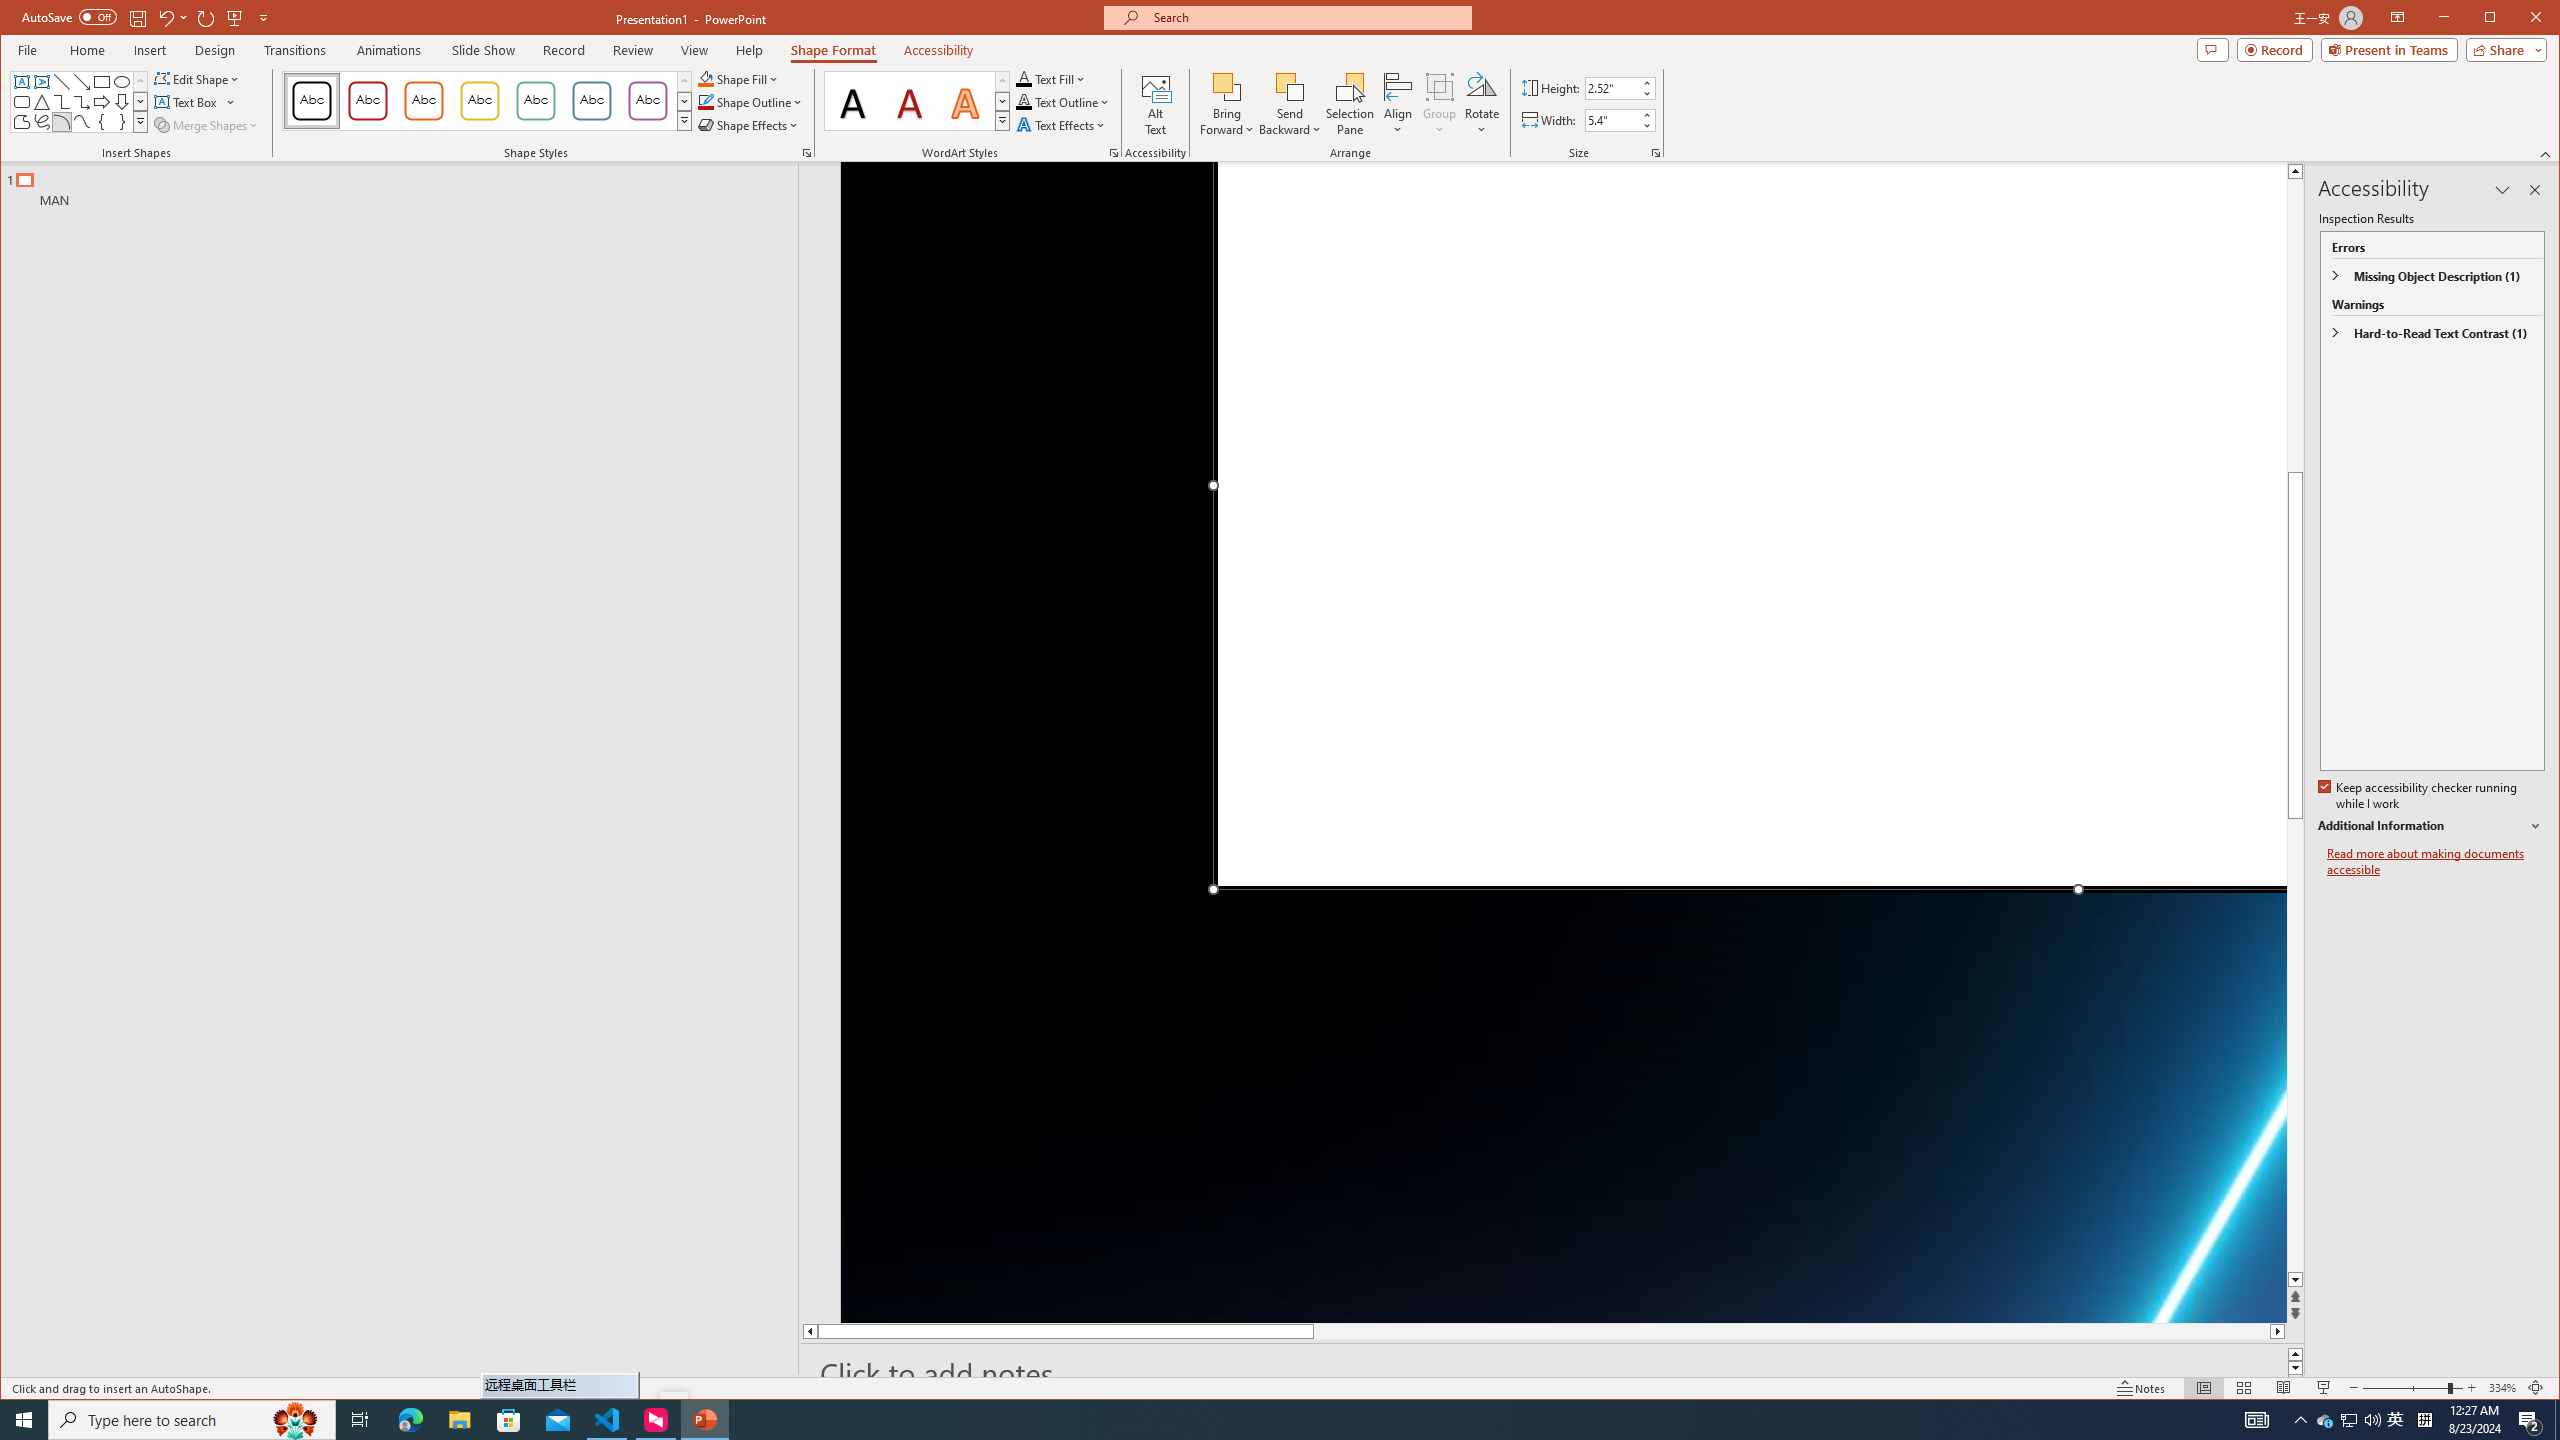 The height and width of the screenshot is (1440, 2560). Describe the element at coordinates (2530, 1420) in the screenshot. I see `Action Center, 2 new notifications` at that location.